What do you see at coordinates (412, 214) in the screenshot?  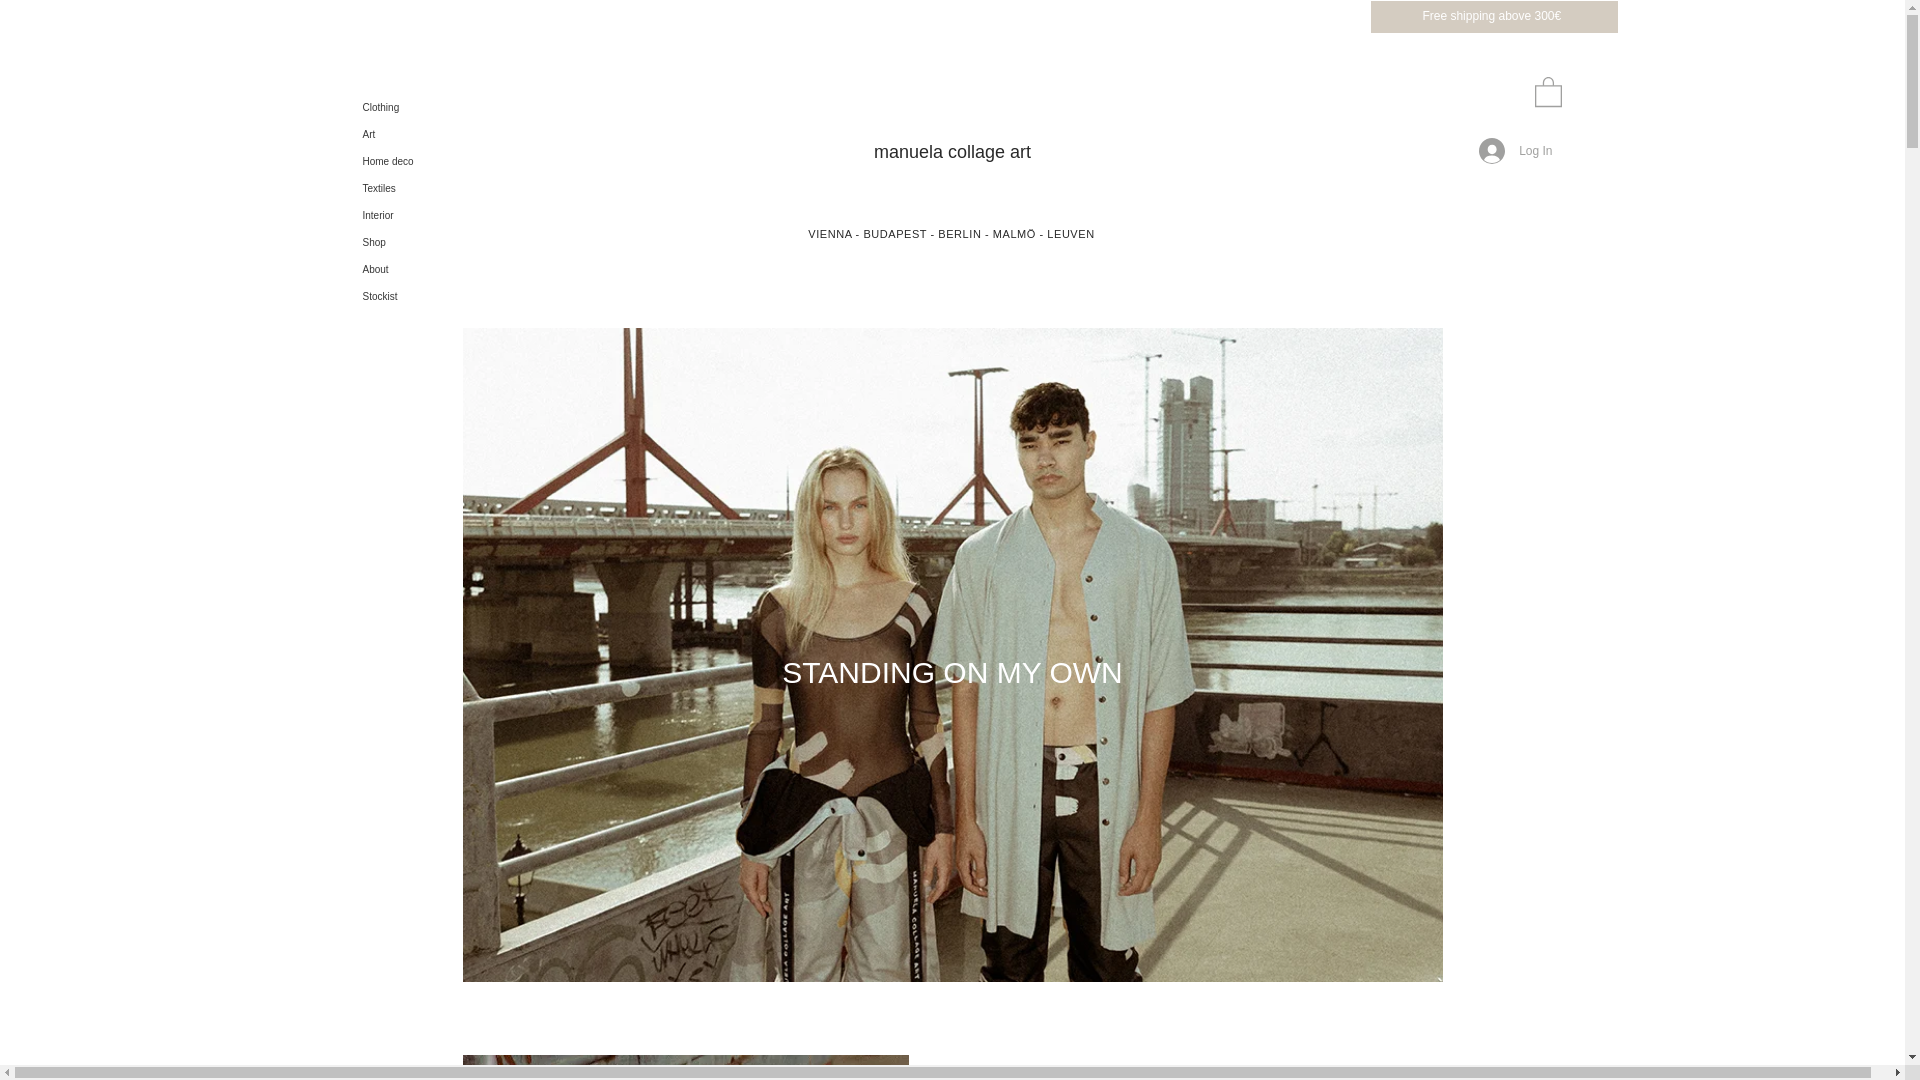 I see `Interior` at bounding box center [412, 214].